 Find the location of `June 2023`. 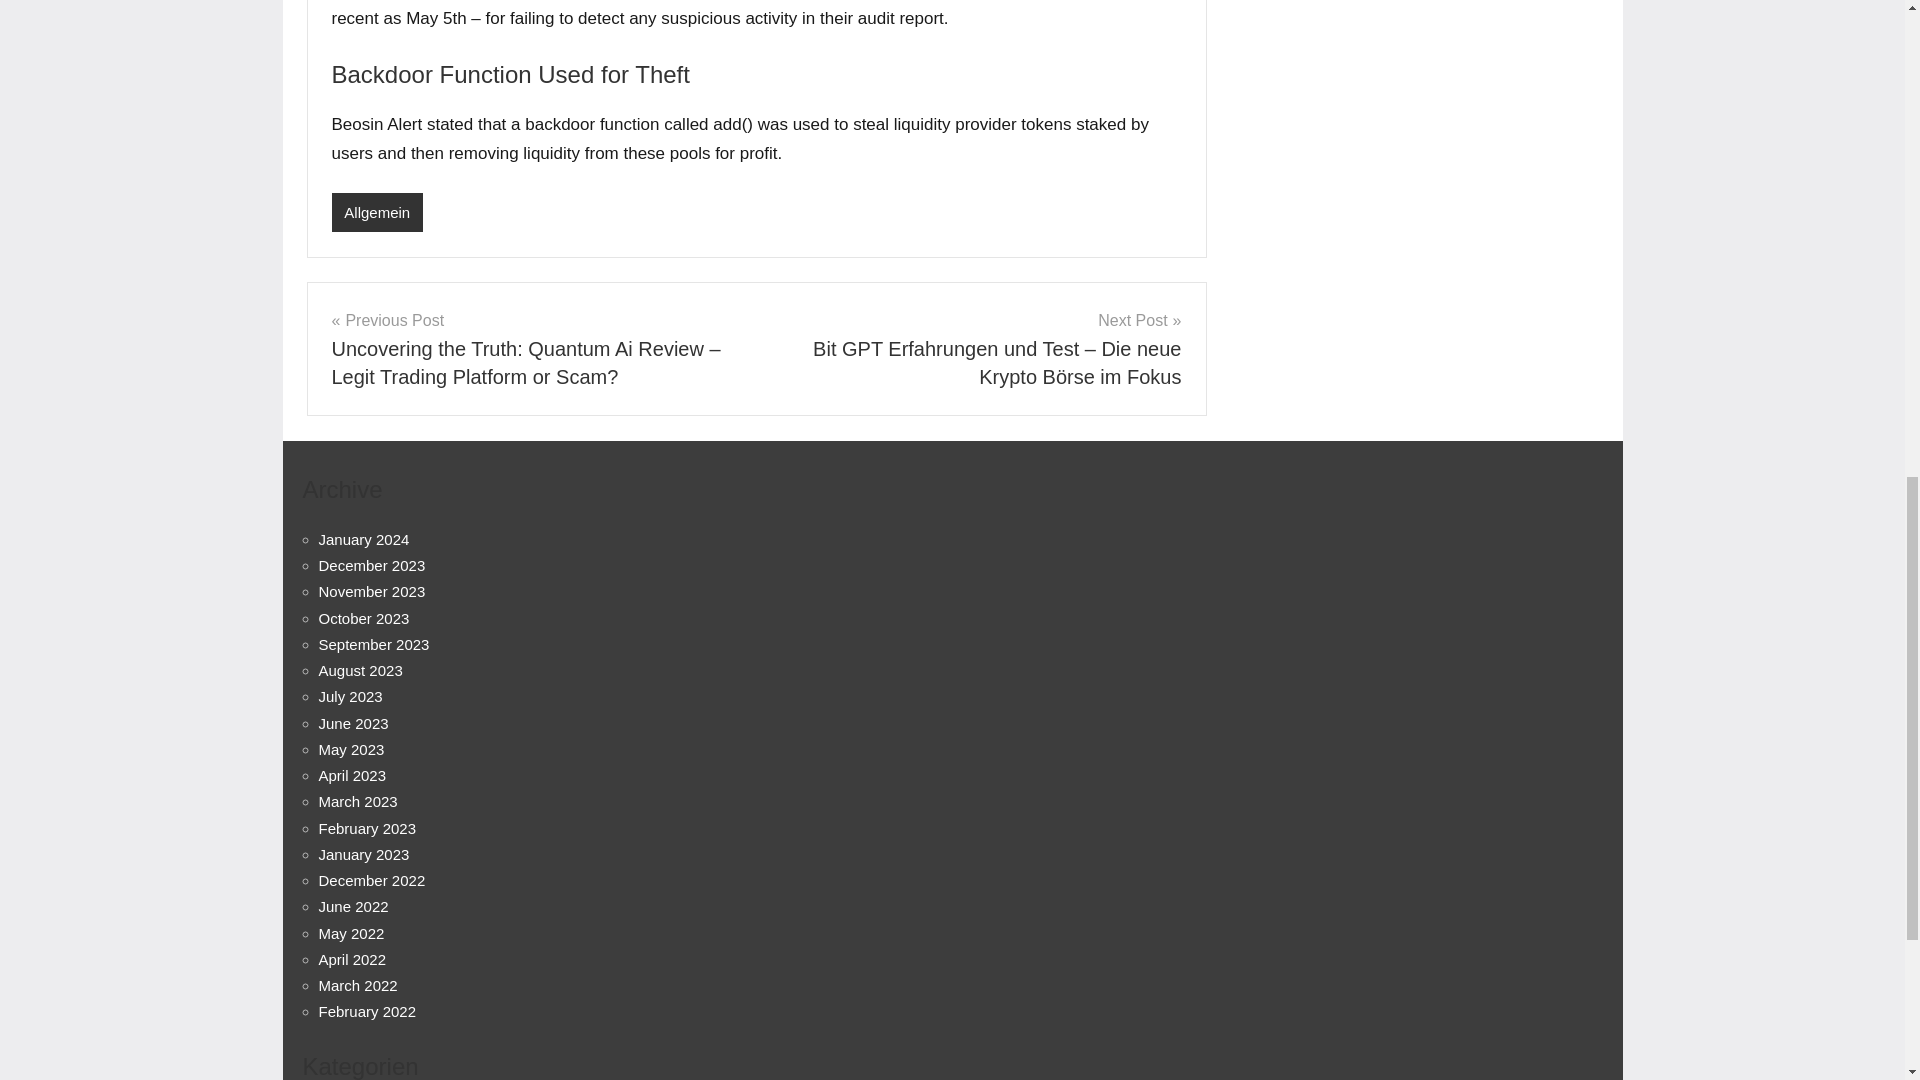

June 2023 is located at coordinates (352, 722).